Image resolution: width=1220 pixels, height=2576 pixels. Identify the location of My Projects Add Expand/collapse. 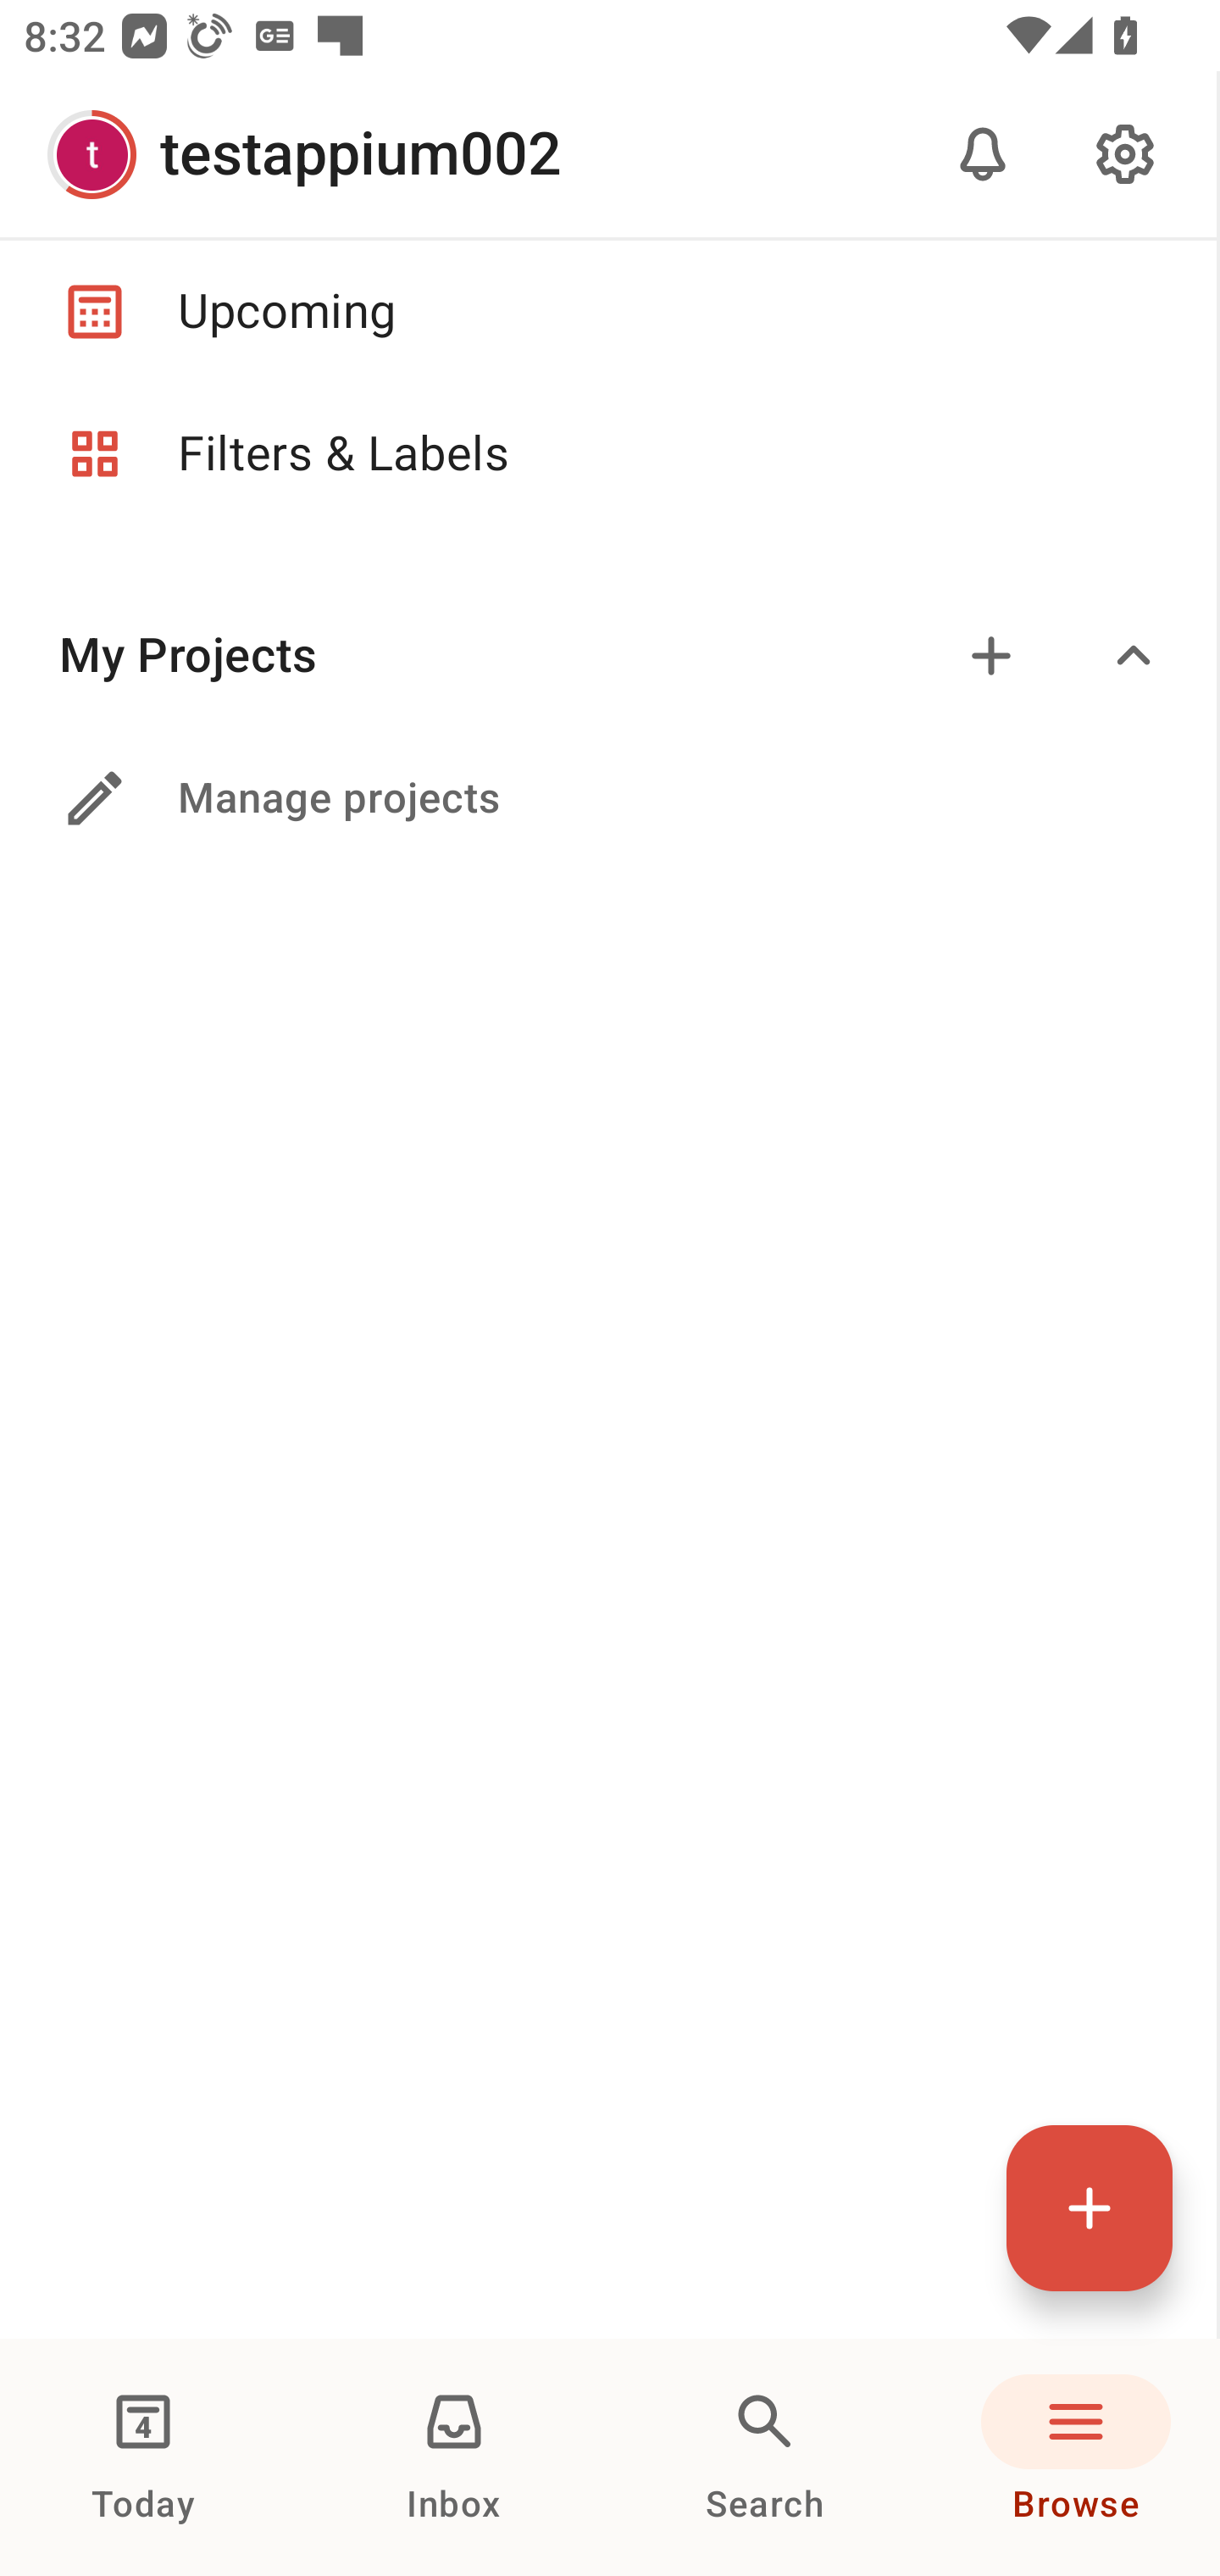
(608, 656).